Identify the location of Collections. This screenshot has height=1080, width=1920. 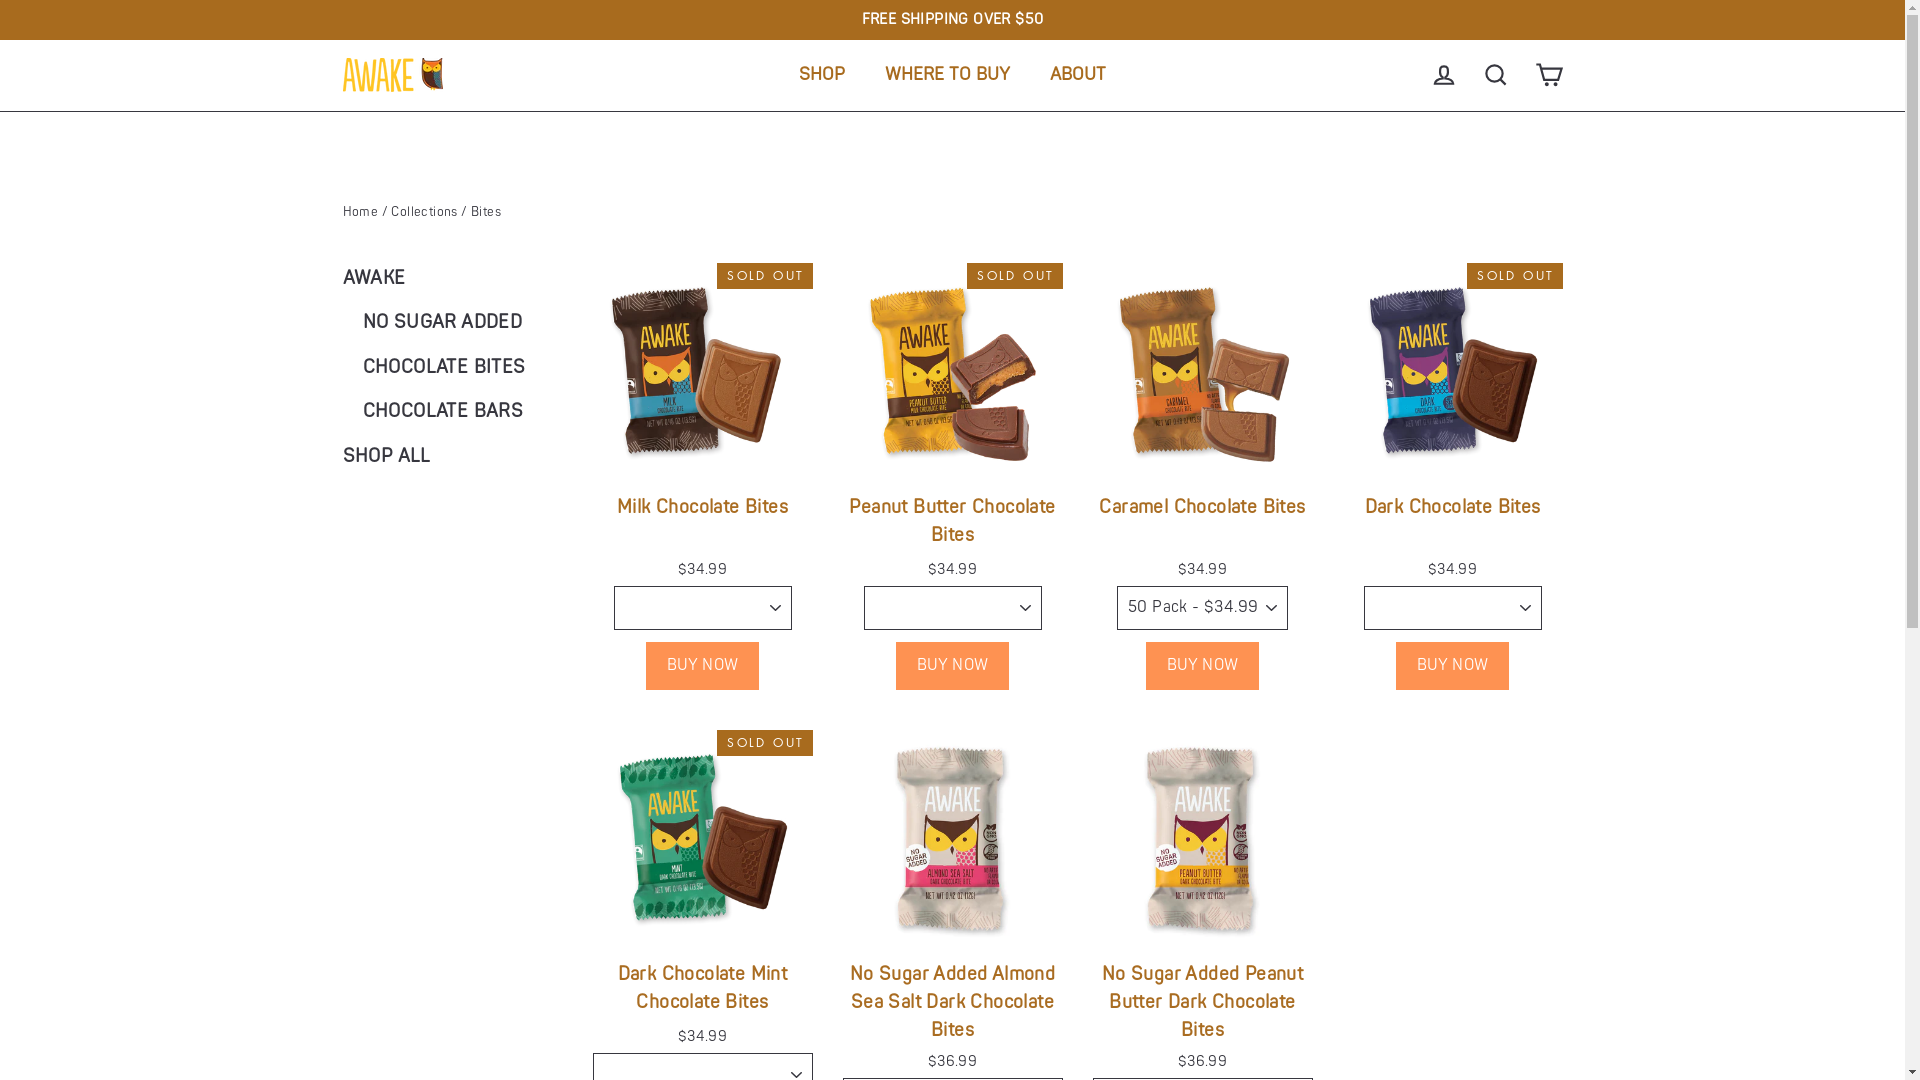
(424, 212).